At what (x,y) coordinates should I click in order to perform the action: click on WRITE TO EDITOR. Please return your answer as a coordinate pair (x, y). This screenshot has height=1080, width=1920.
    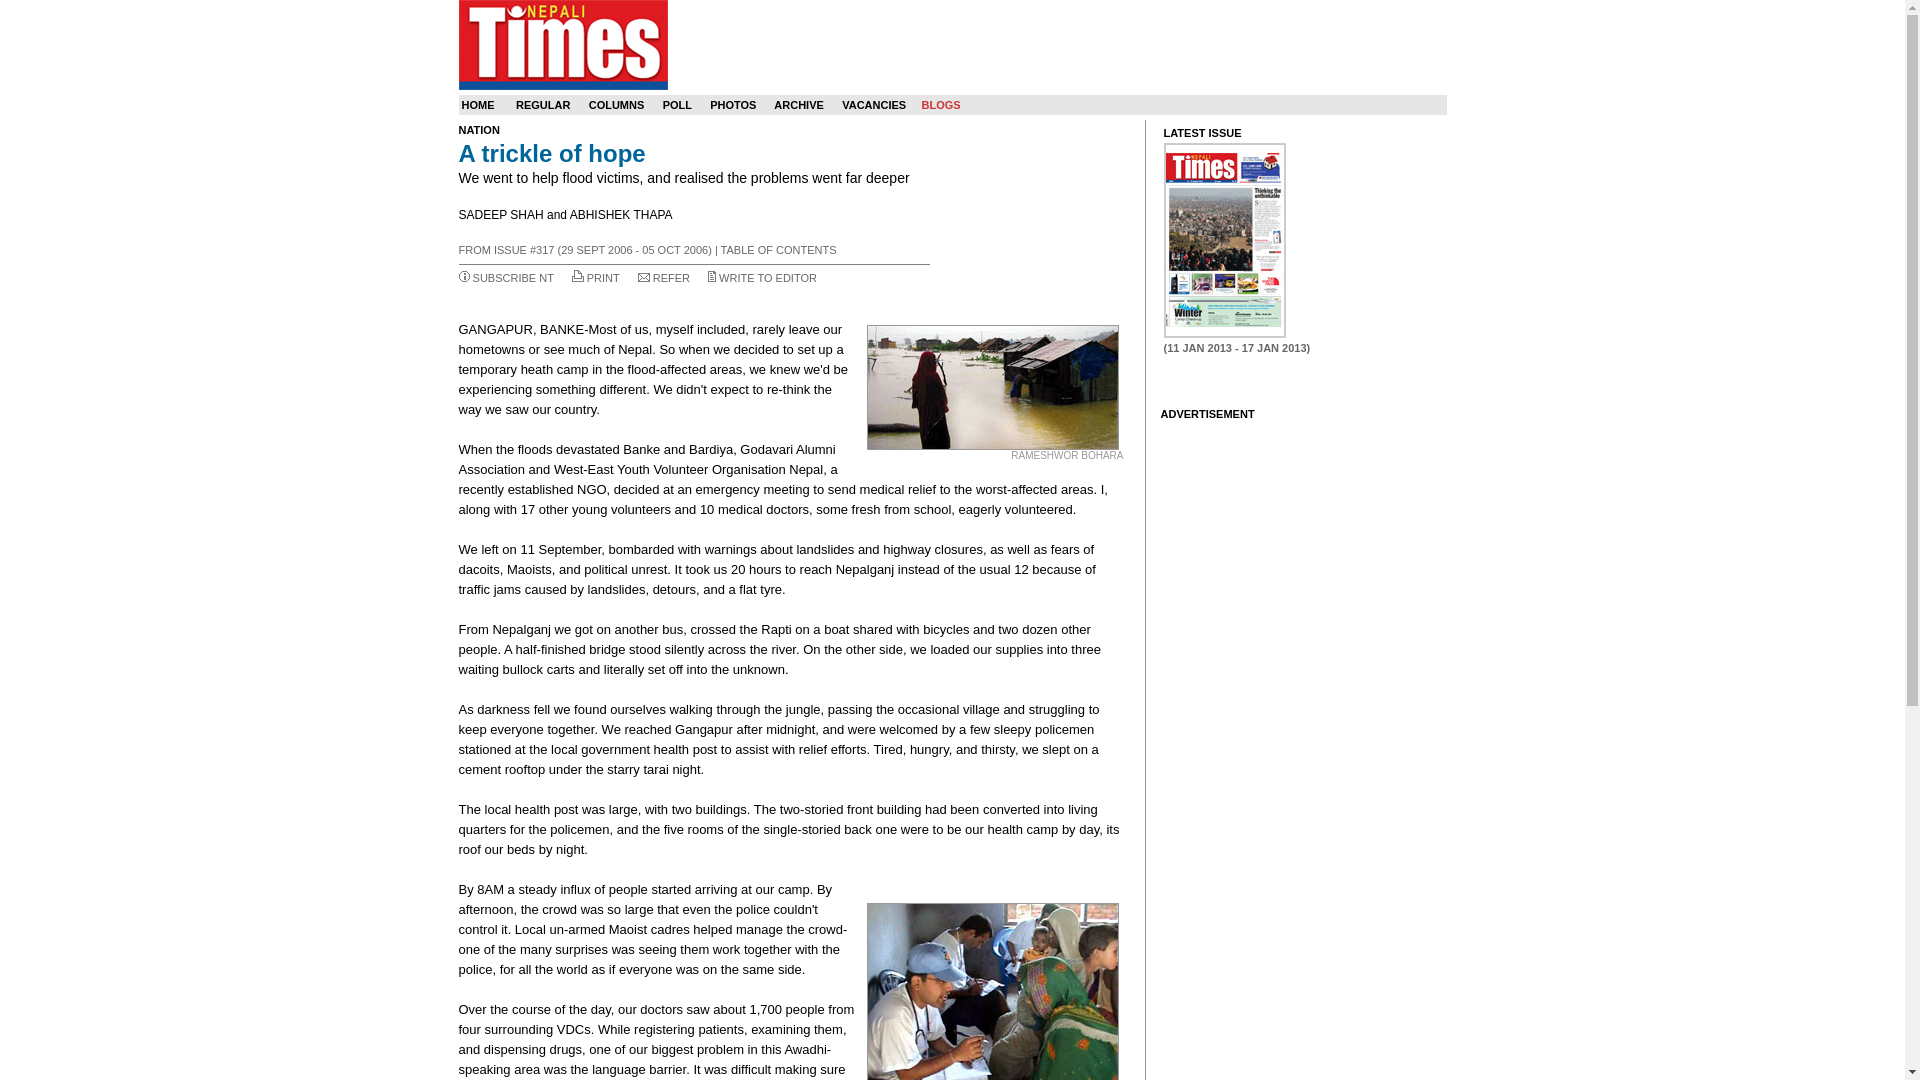
    Looking at the image, I should click on (768, 278).